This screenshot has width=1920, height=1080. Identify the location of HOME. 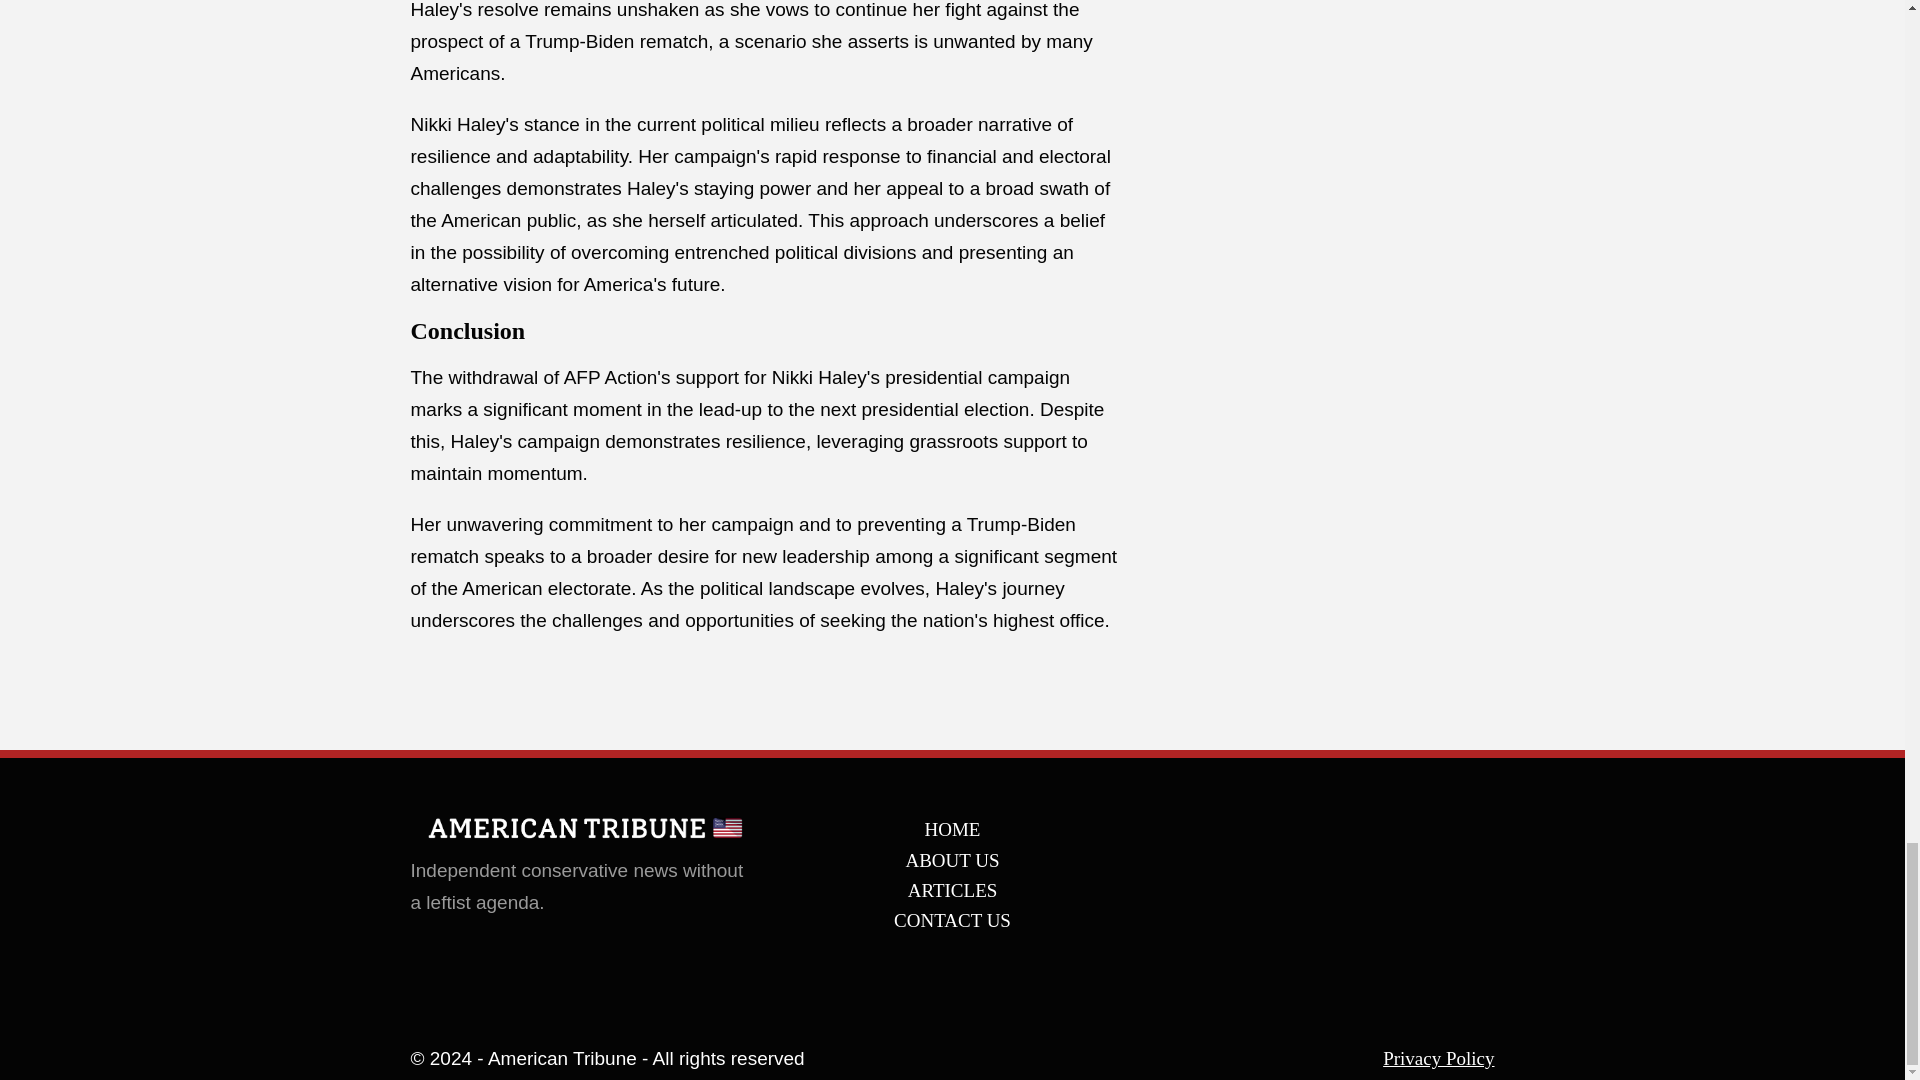
(952, 830).